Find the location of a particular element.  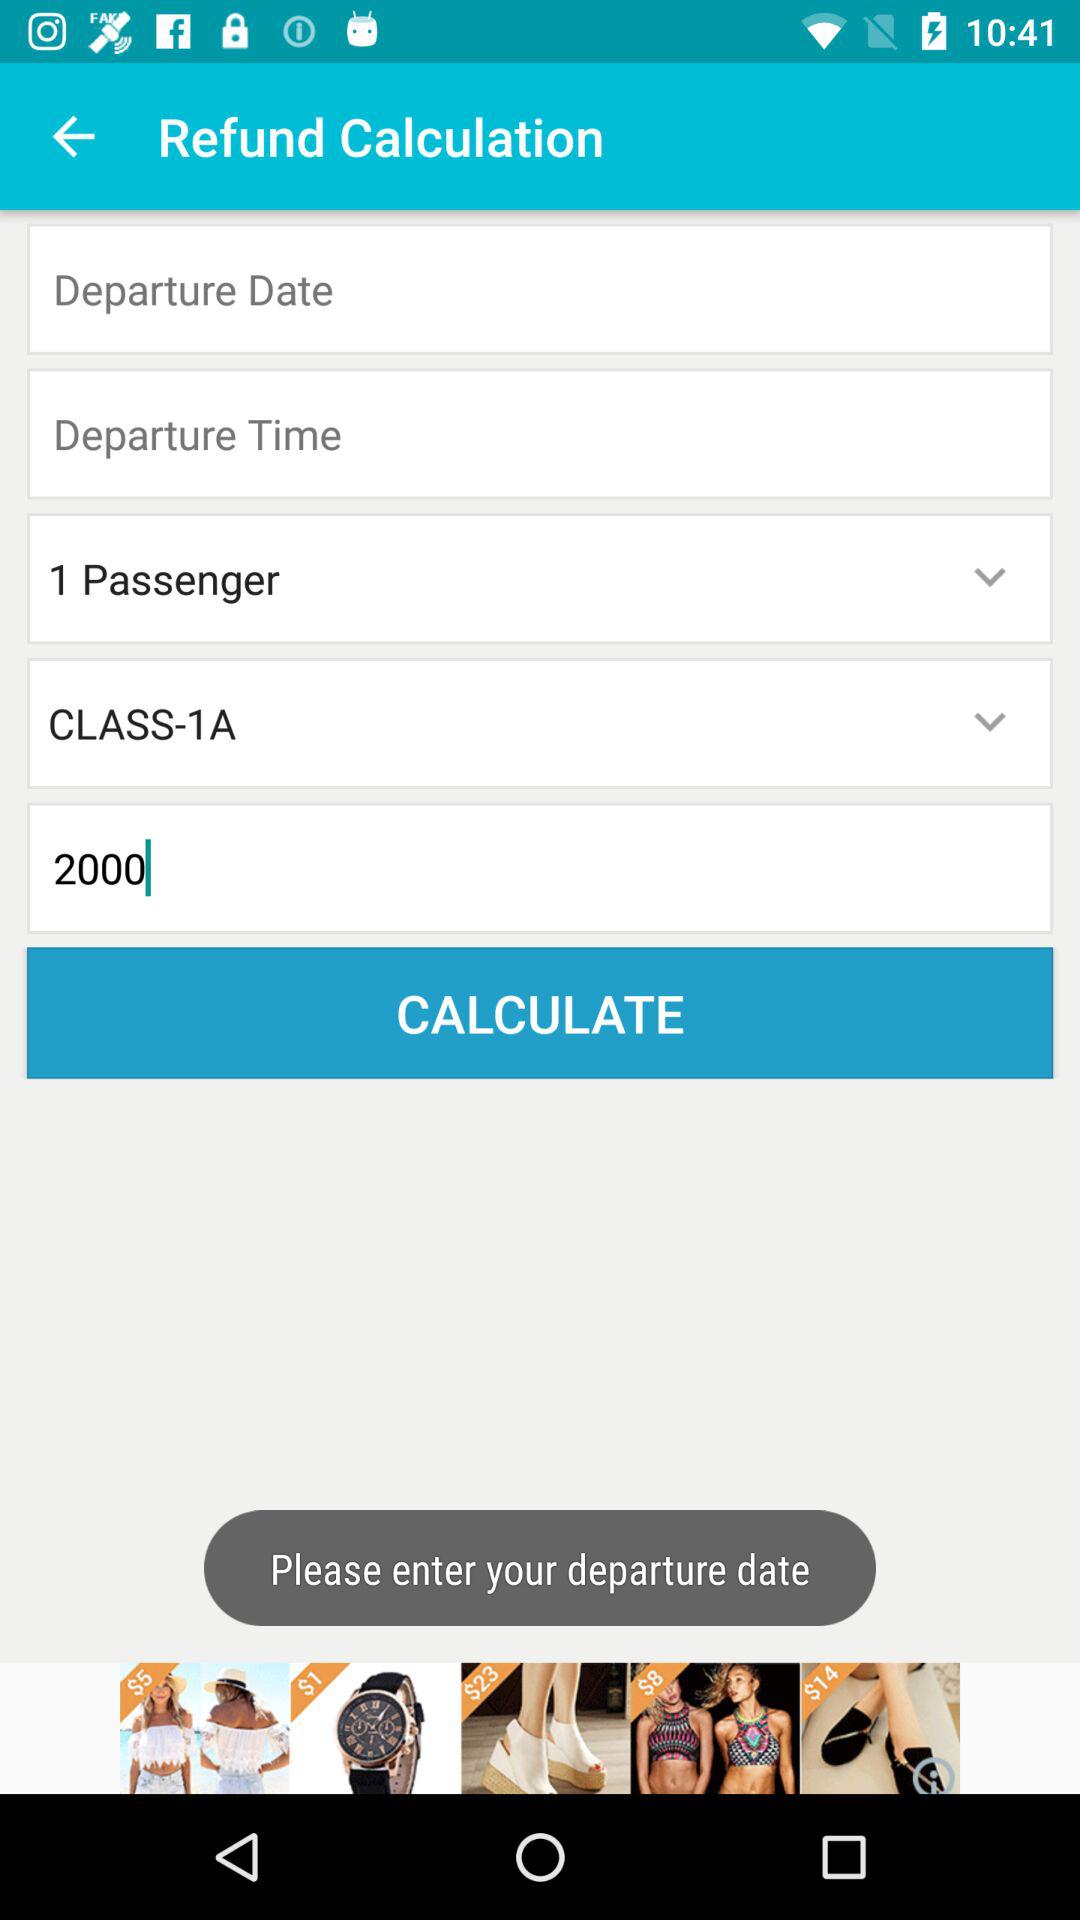

advertisent page is located at coordinates (540, 1728).